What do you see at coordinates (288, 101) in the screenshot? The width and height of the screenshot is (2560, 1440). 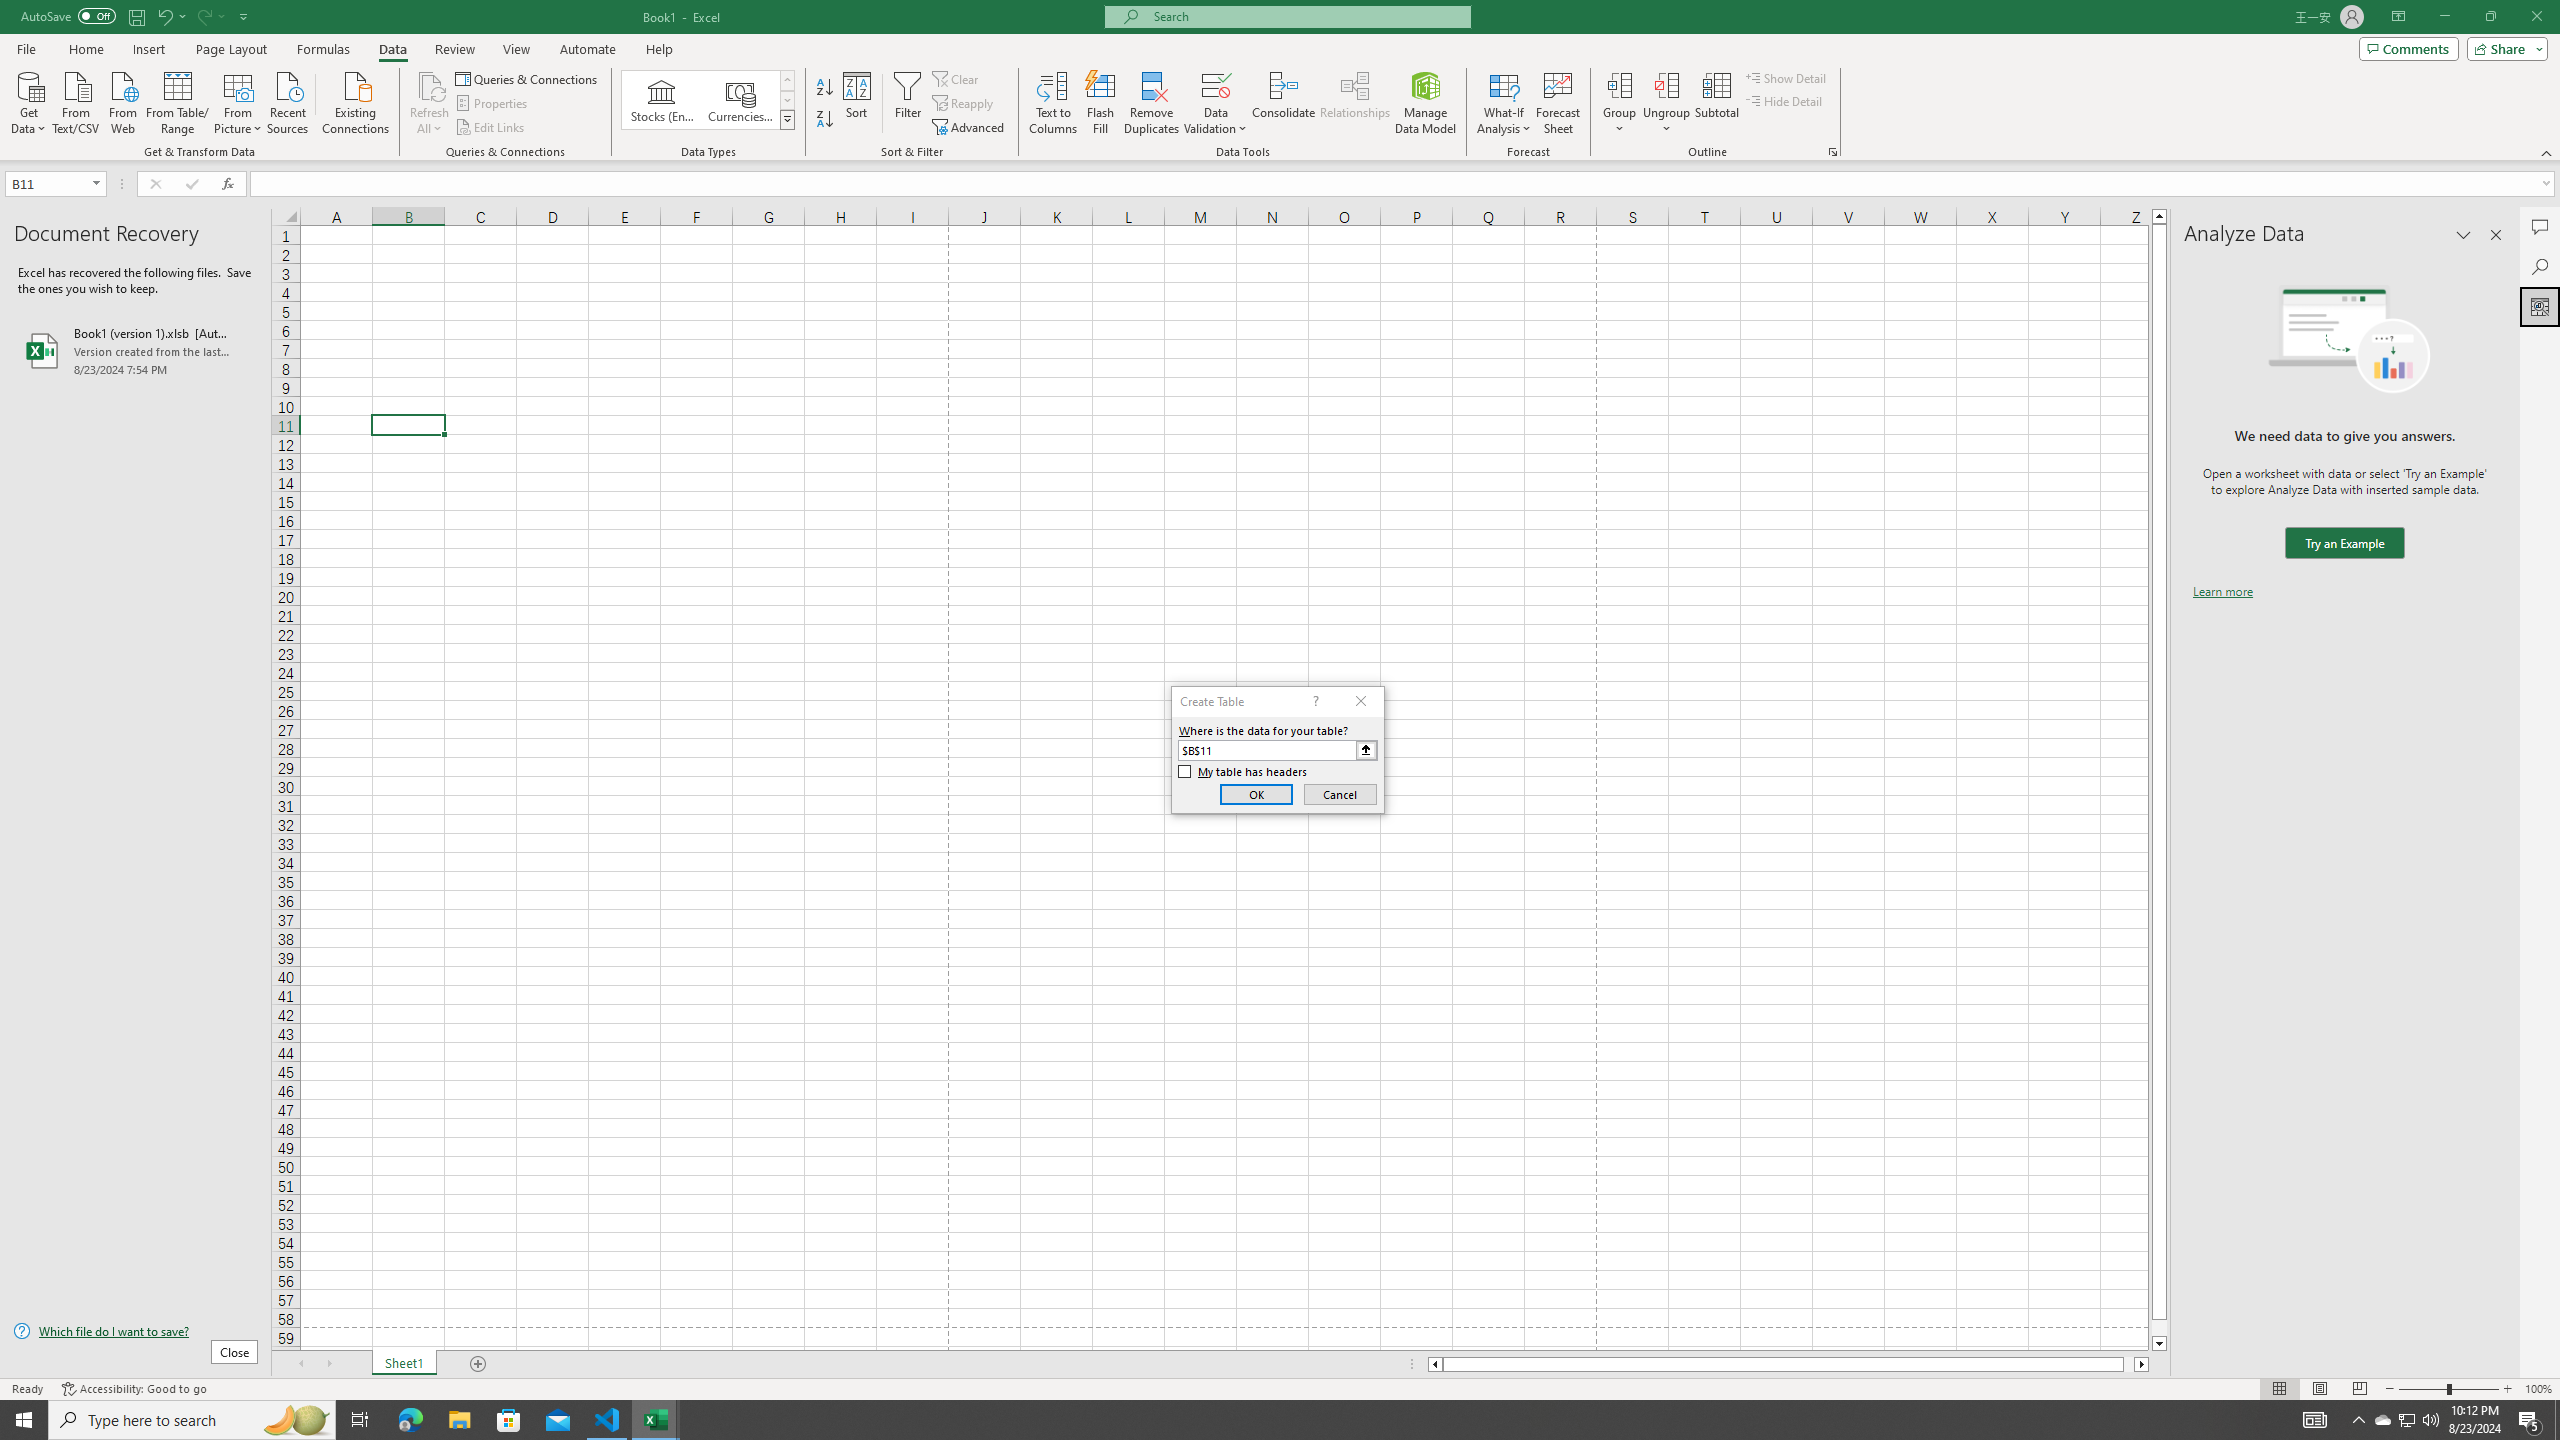 I see `Recent Sources` at bounding box center [288, 101].